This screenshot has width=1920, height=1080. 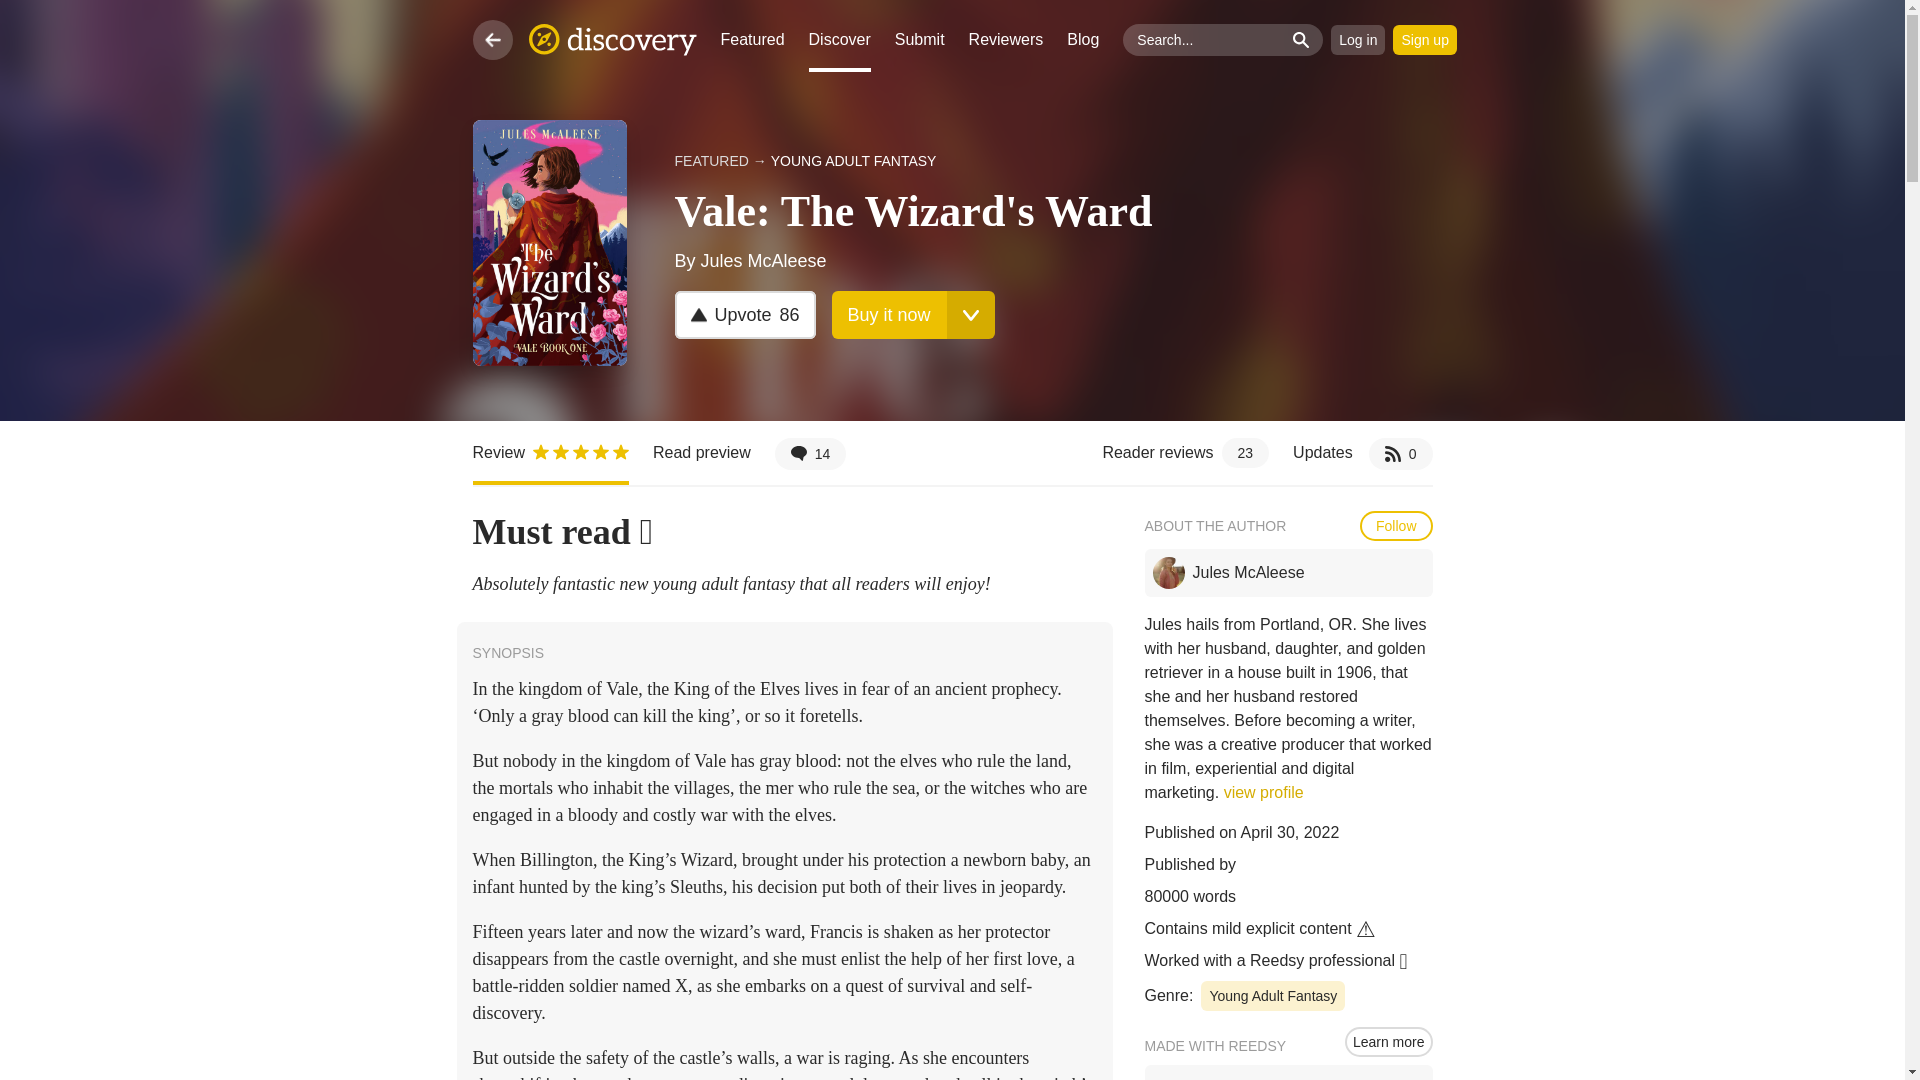 I want to click on Comments, so click(x=810, y=452).